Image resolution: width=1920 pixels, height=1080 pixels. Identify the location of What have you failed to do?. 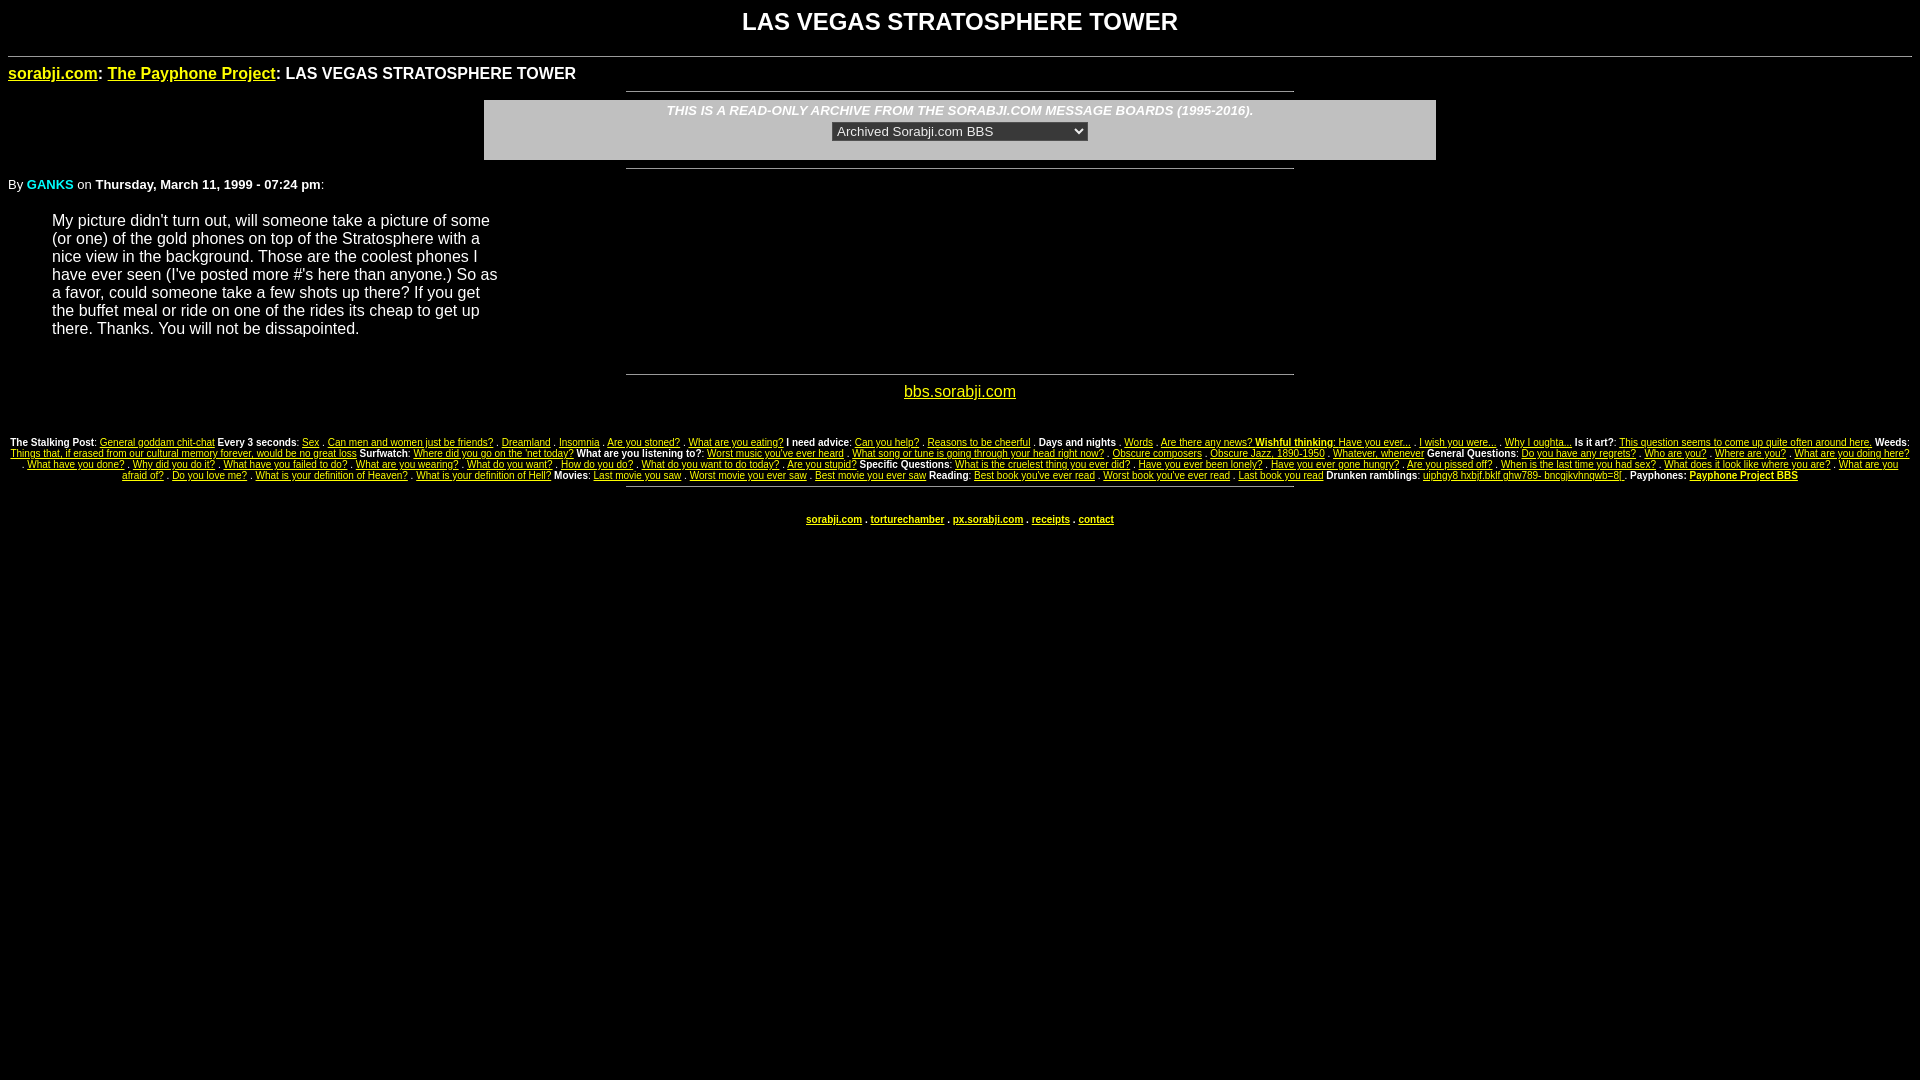
(284, 464).